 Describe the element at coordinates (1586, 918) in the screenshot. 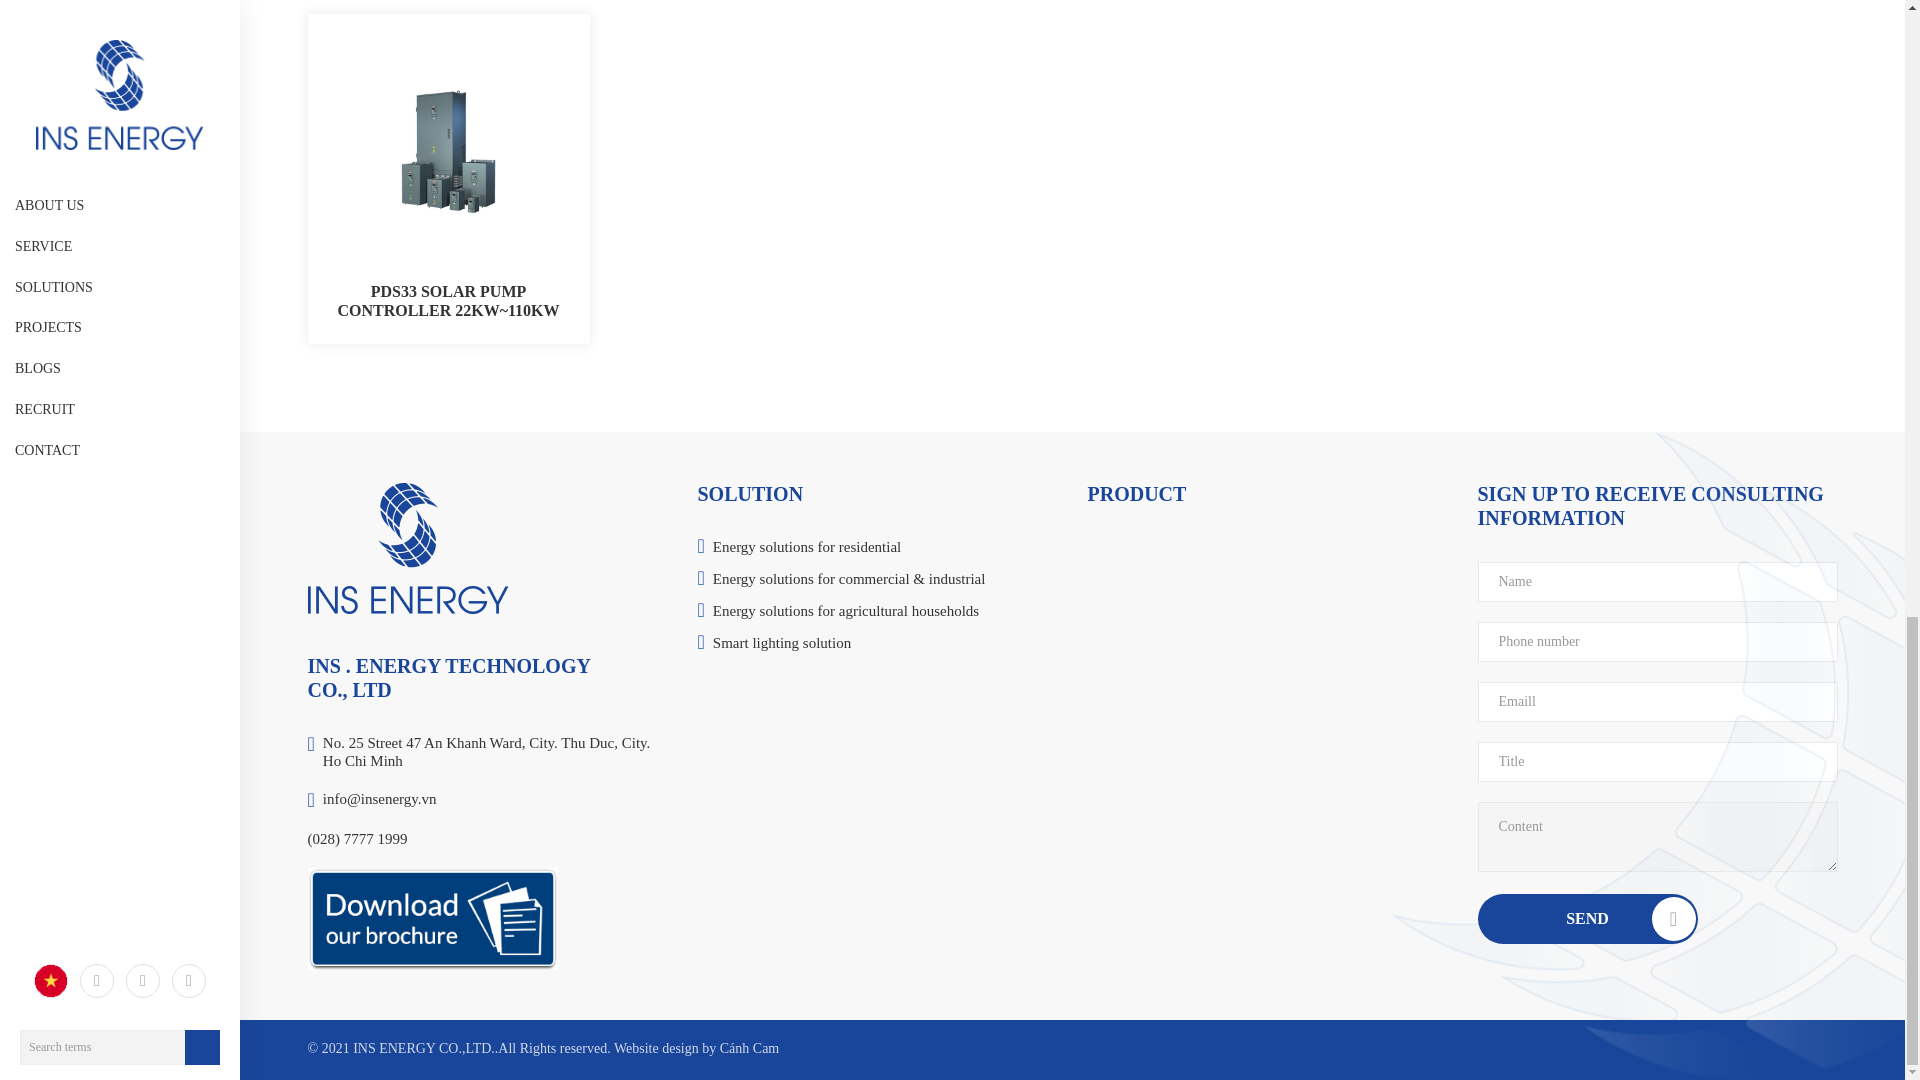

I see `Send` at that location.